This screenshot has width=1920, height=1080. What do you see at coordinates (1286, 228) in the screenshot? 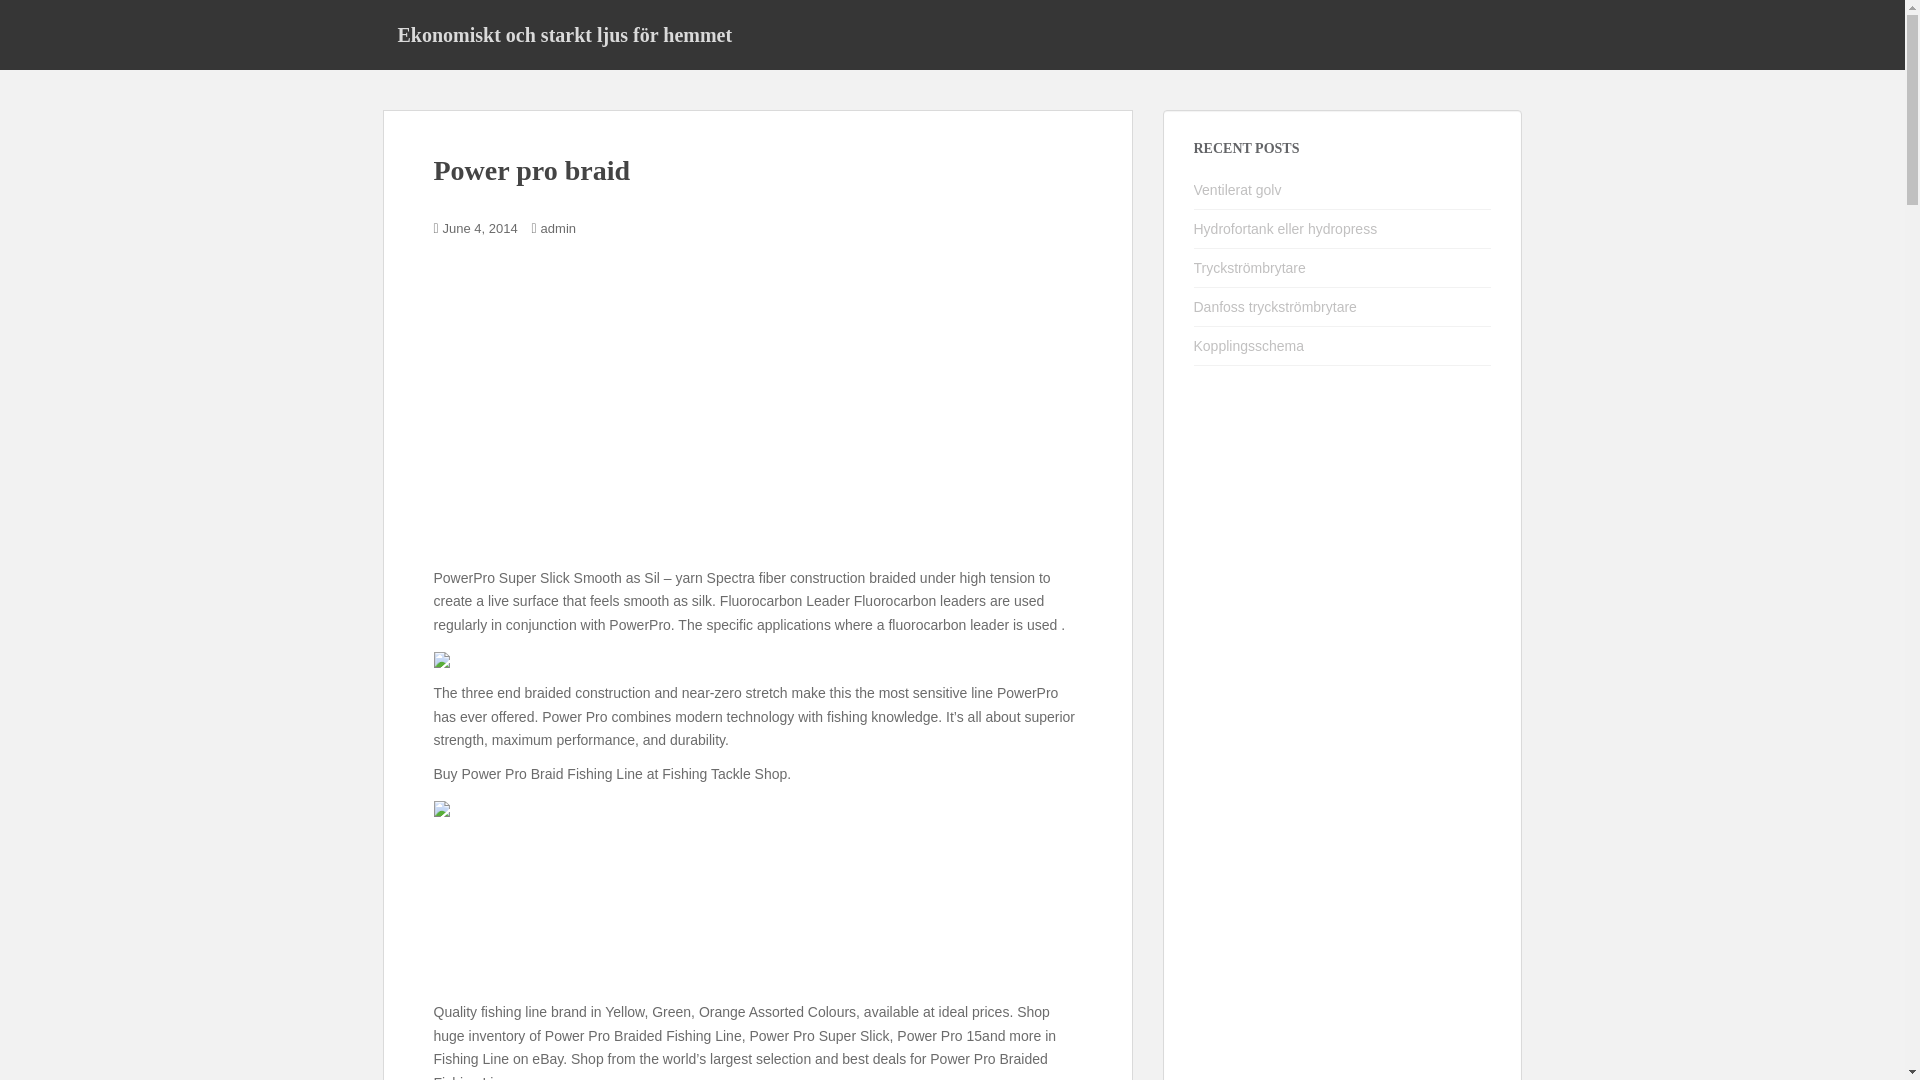
I see `Hydrofortank eller hydropress` at bounding box center [1286, 228].